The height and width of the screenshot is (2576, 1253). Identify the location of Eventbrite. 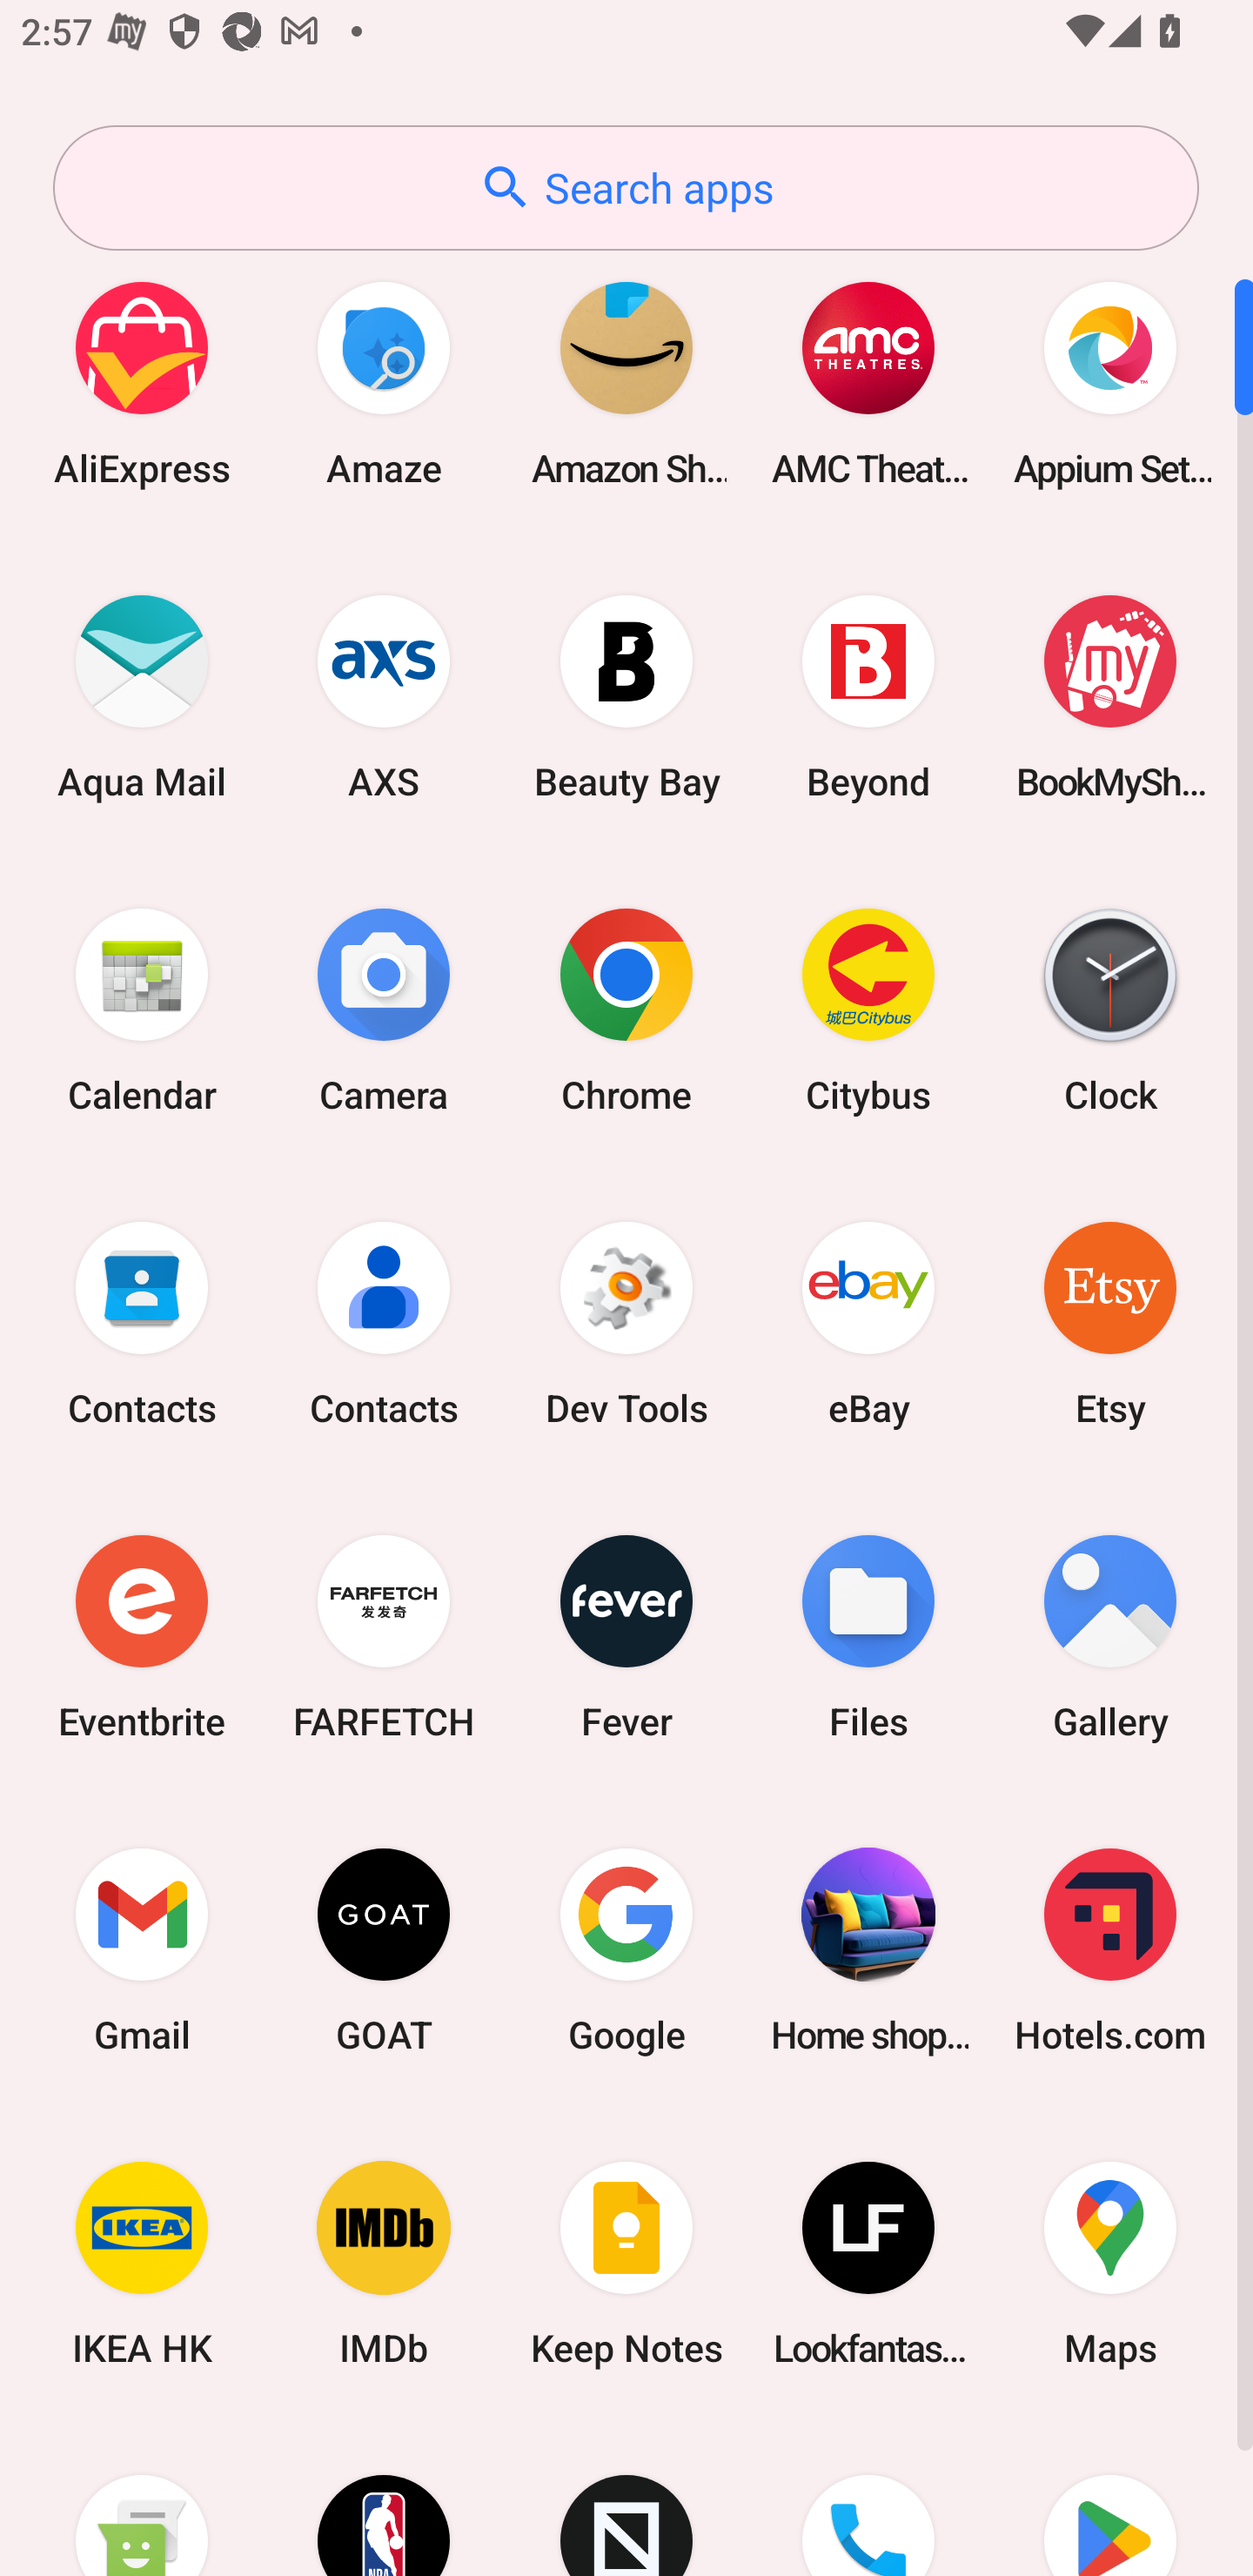
(142, 1636).